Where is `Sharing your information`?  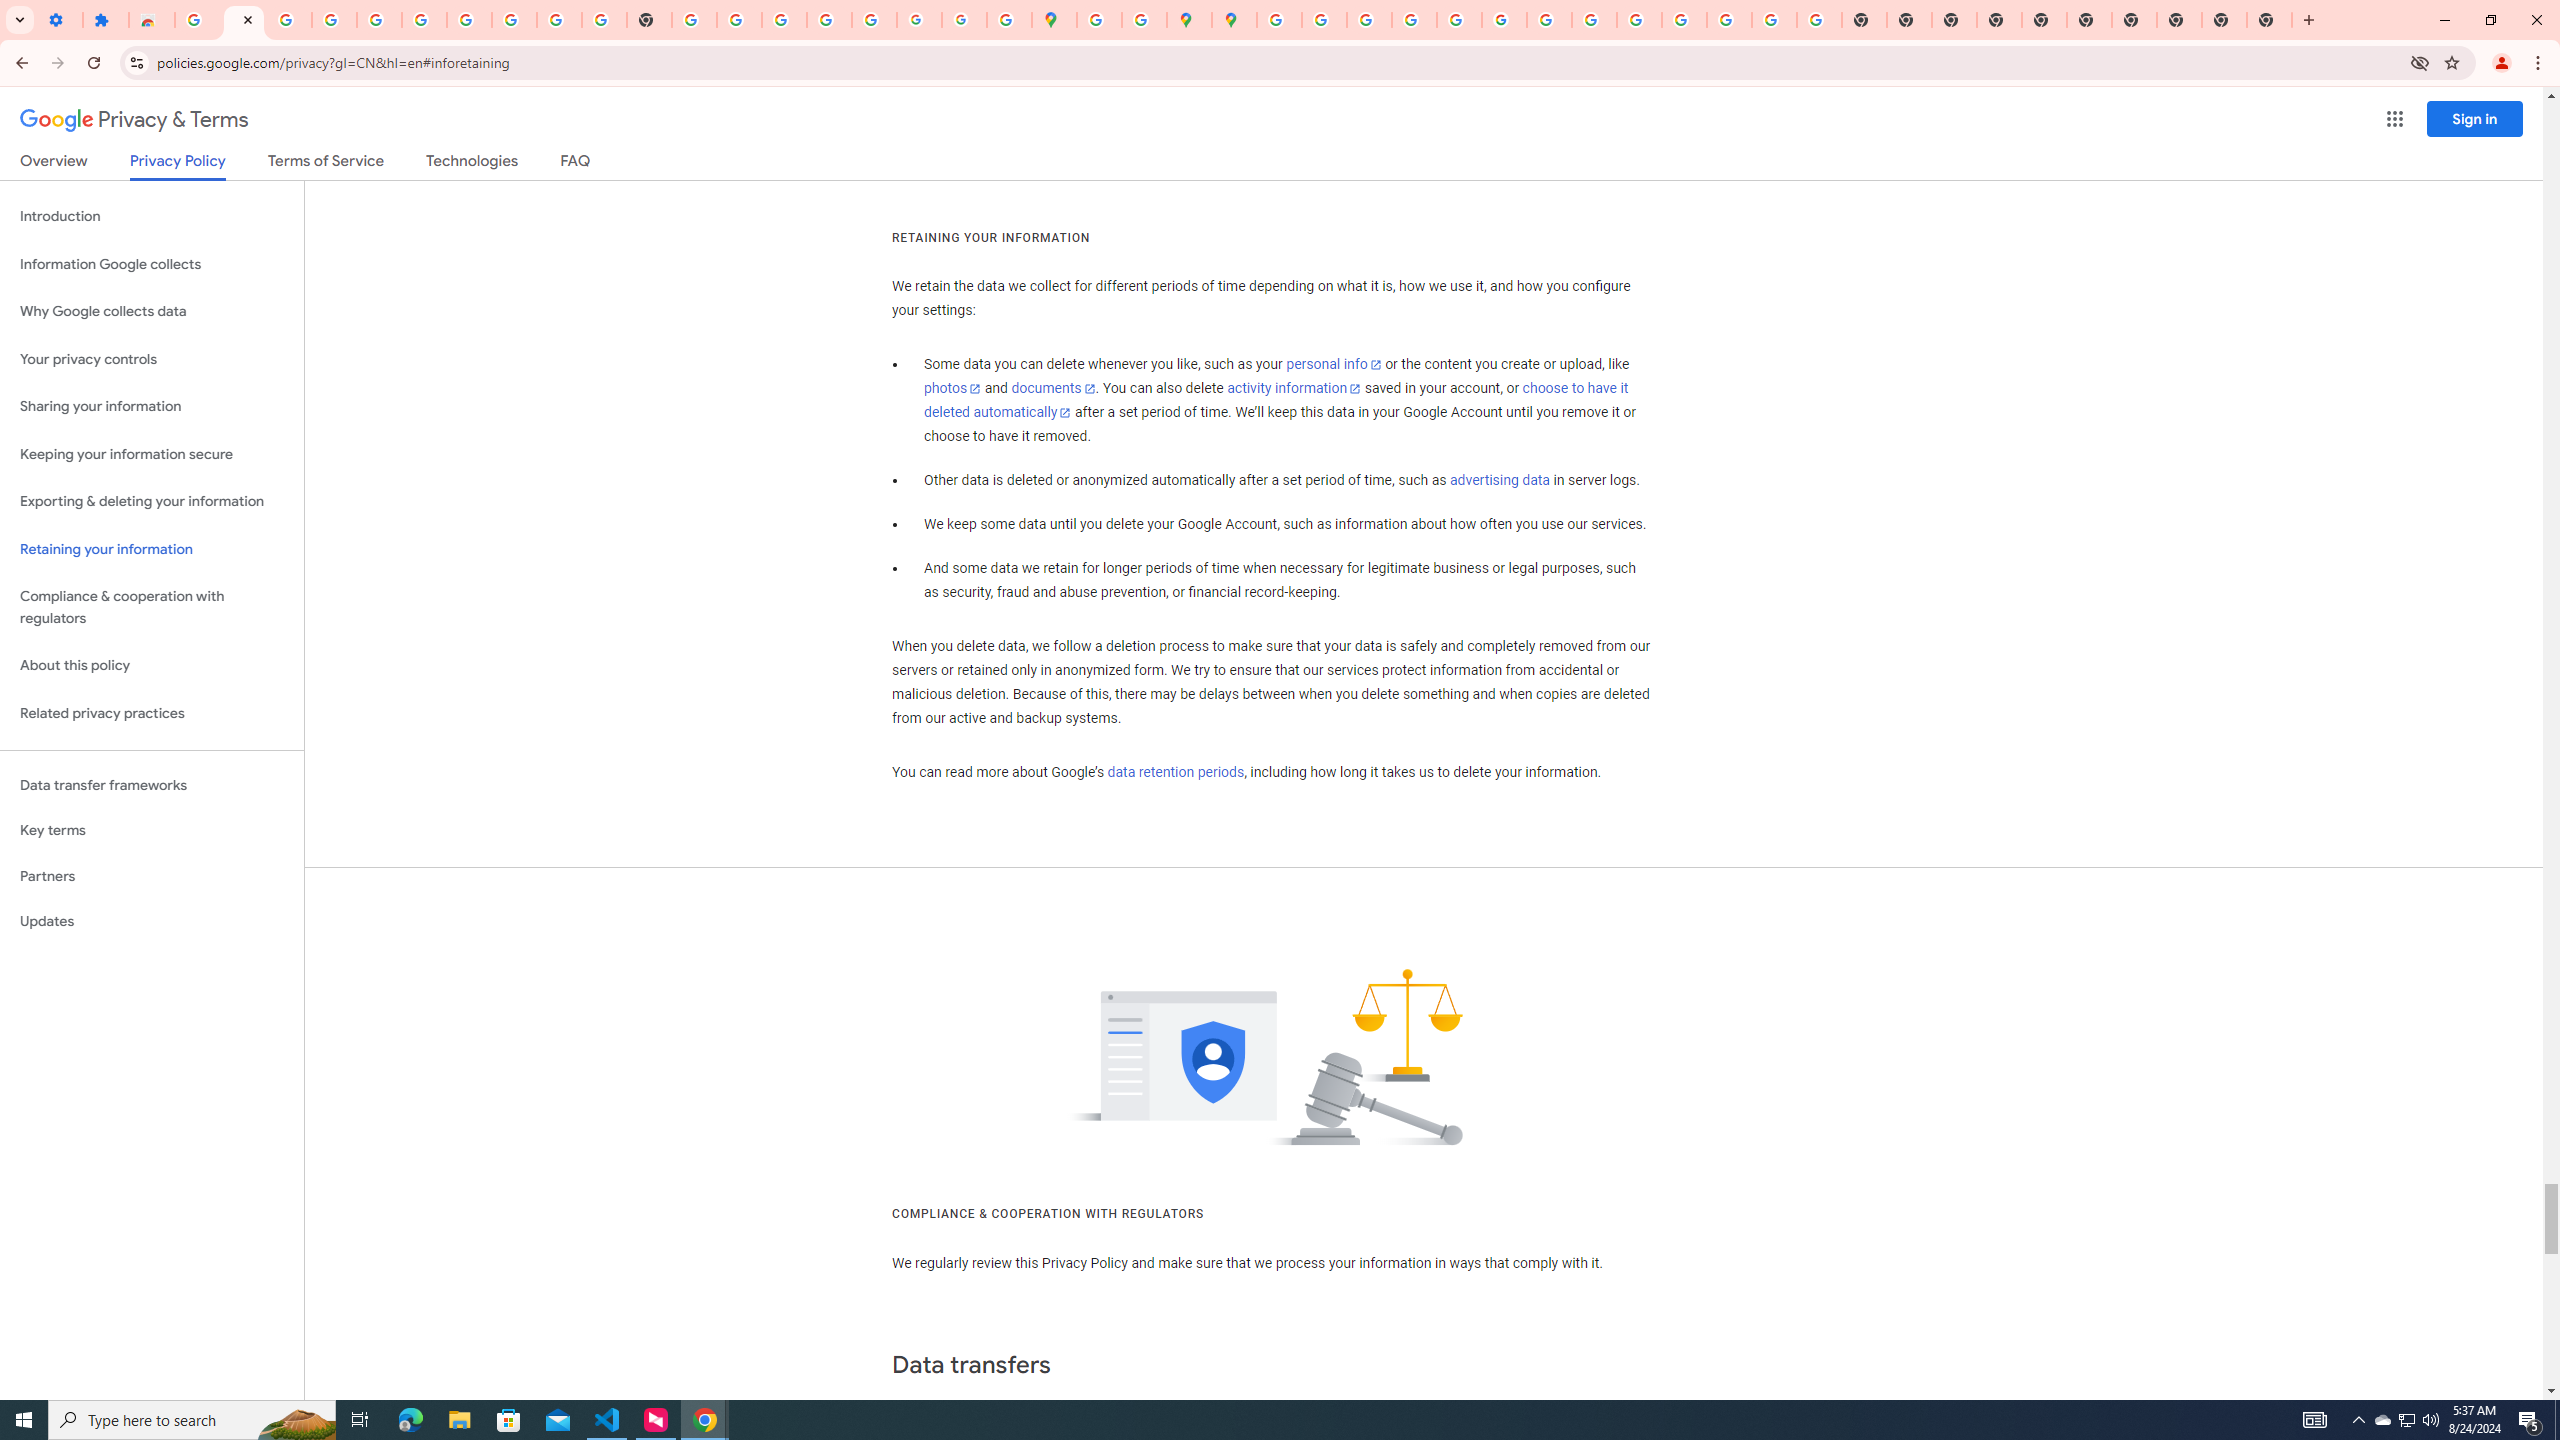 Sharing your information is located at coordinates (152, 406).